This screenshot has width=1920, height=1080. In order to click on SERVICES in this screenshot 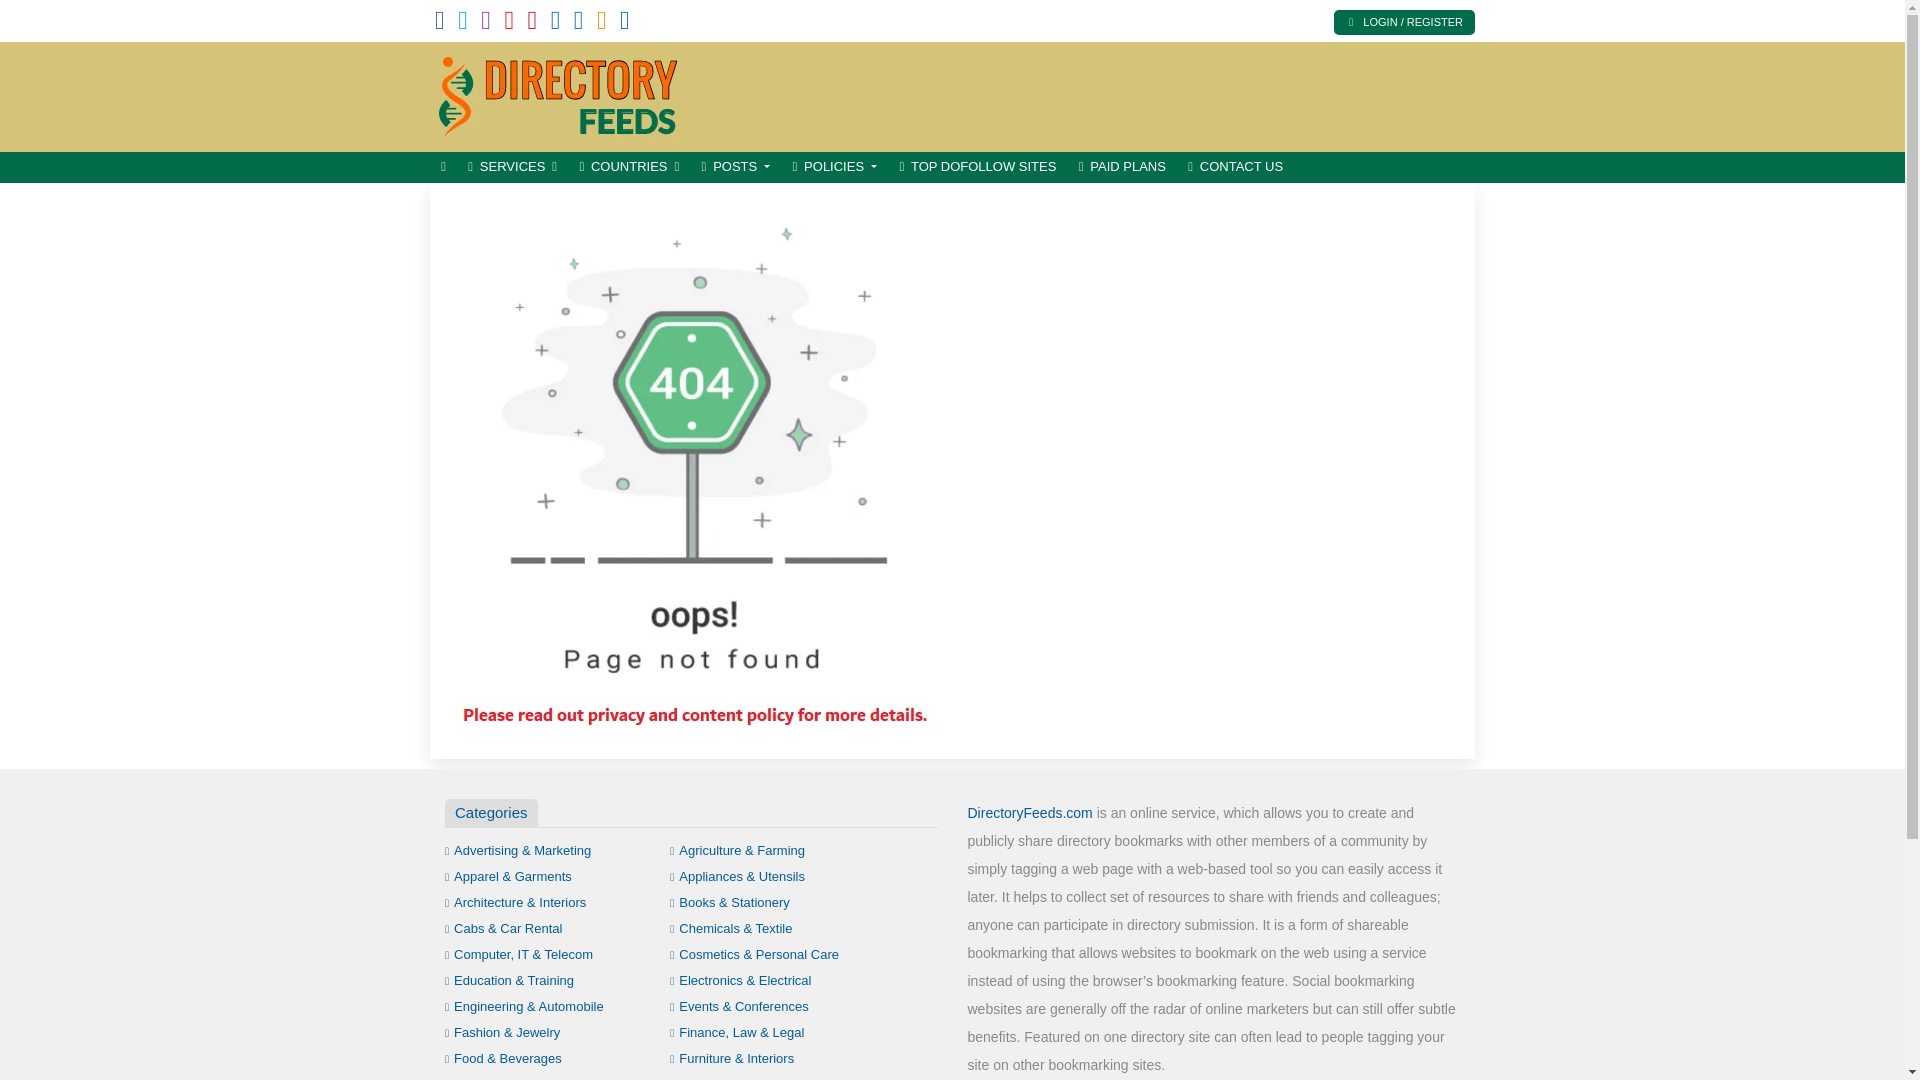, I will do `click(512, 167)`.